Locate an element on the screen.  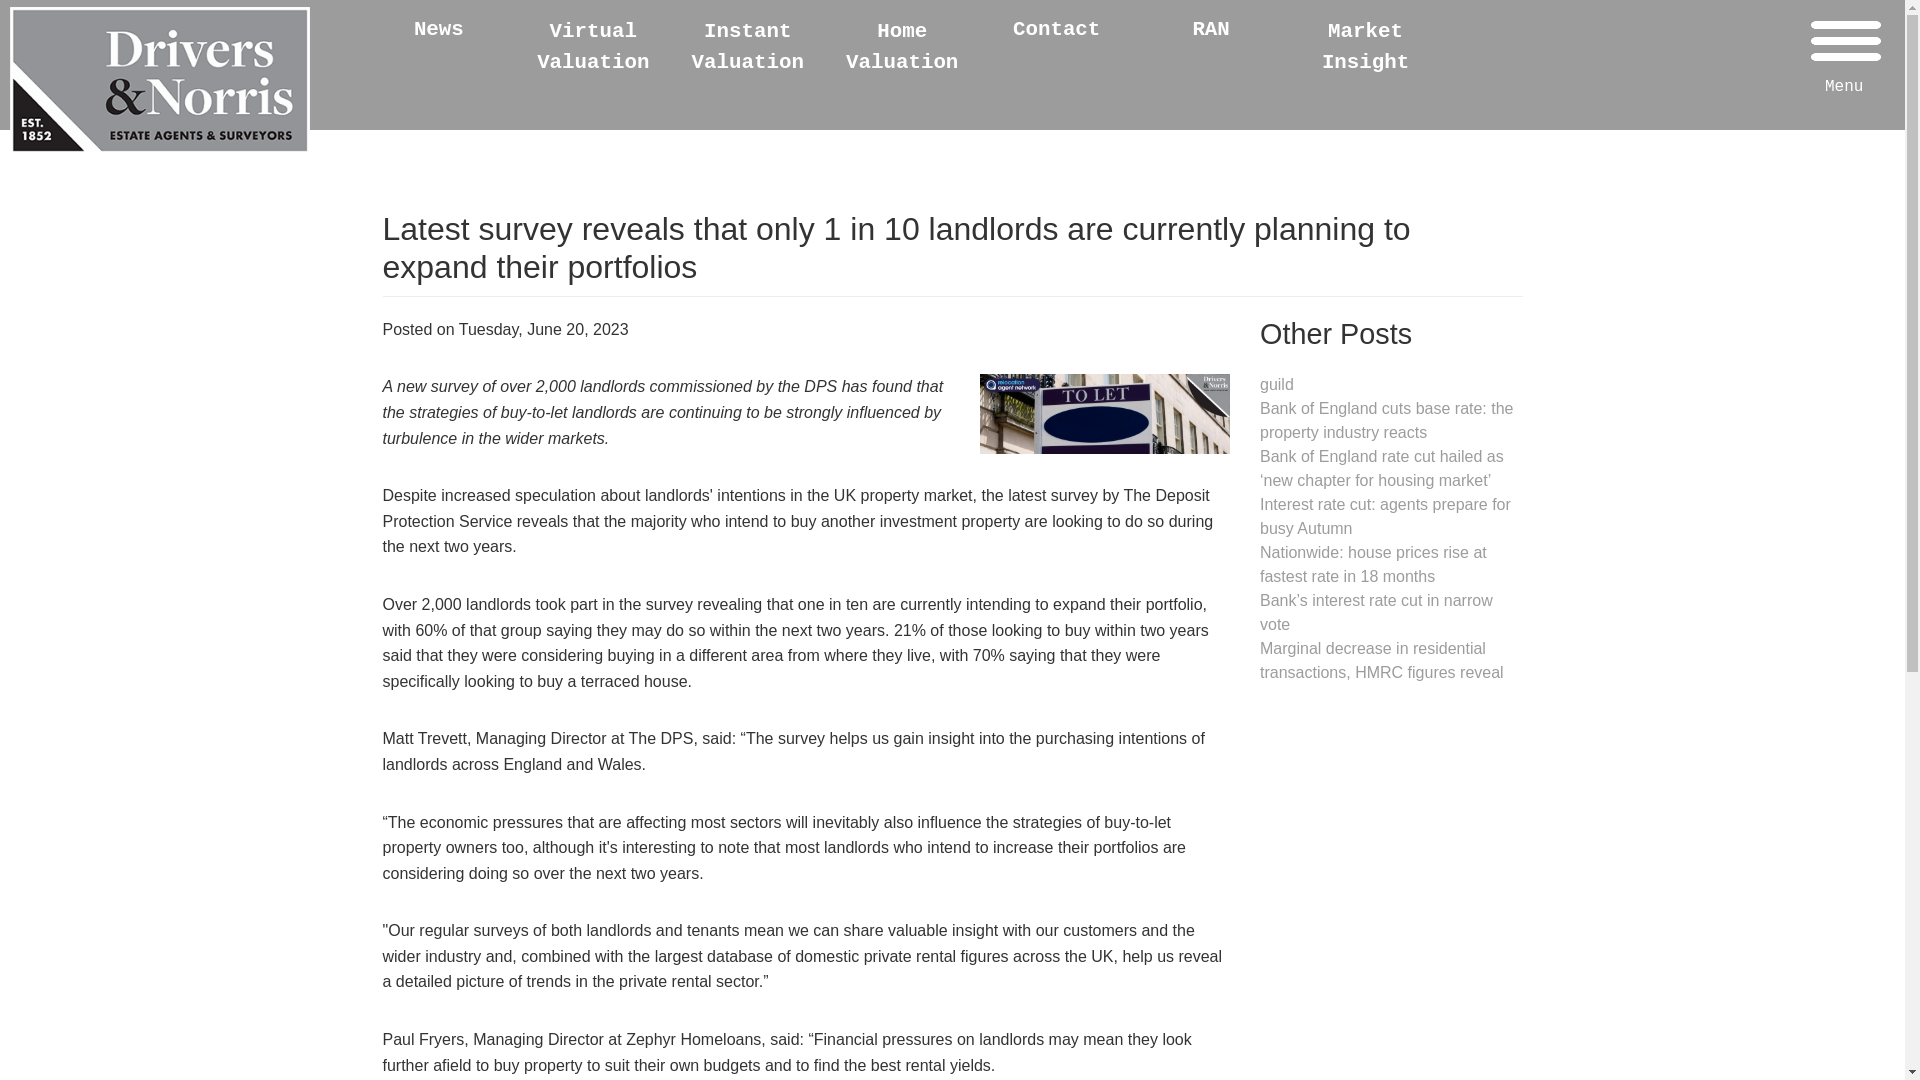
Contact is located at coordinates (1056, 30).